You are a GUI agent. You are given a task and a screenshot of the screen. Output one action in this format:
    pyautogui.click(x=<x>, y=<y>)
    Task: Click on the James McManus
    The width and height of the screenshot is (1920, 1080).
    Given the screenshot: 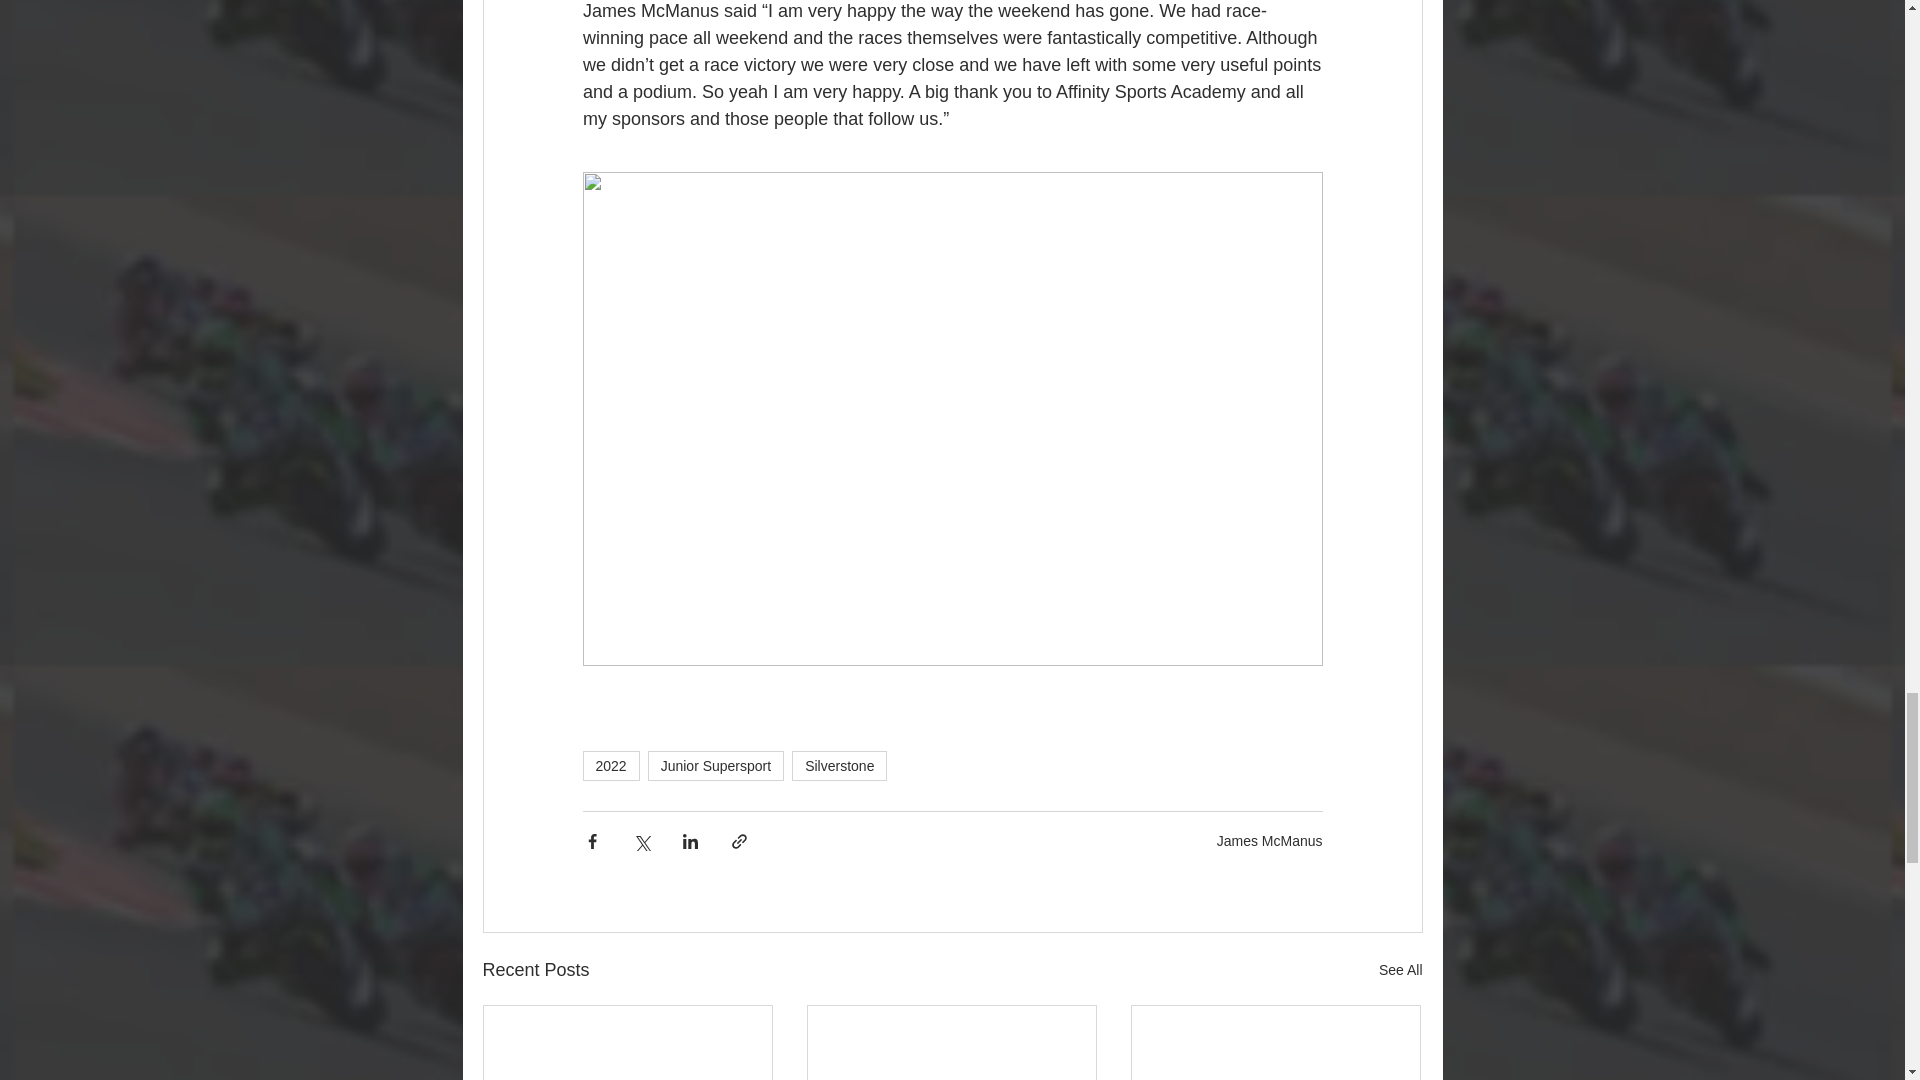 What is the action you would take?
    pyautogui.click(x=1270, y=840)
    